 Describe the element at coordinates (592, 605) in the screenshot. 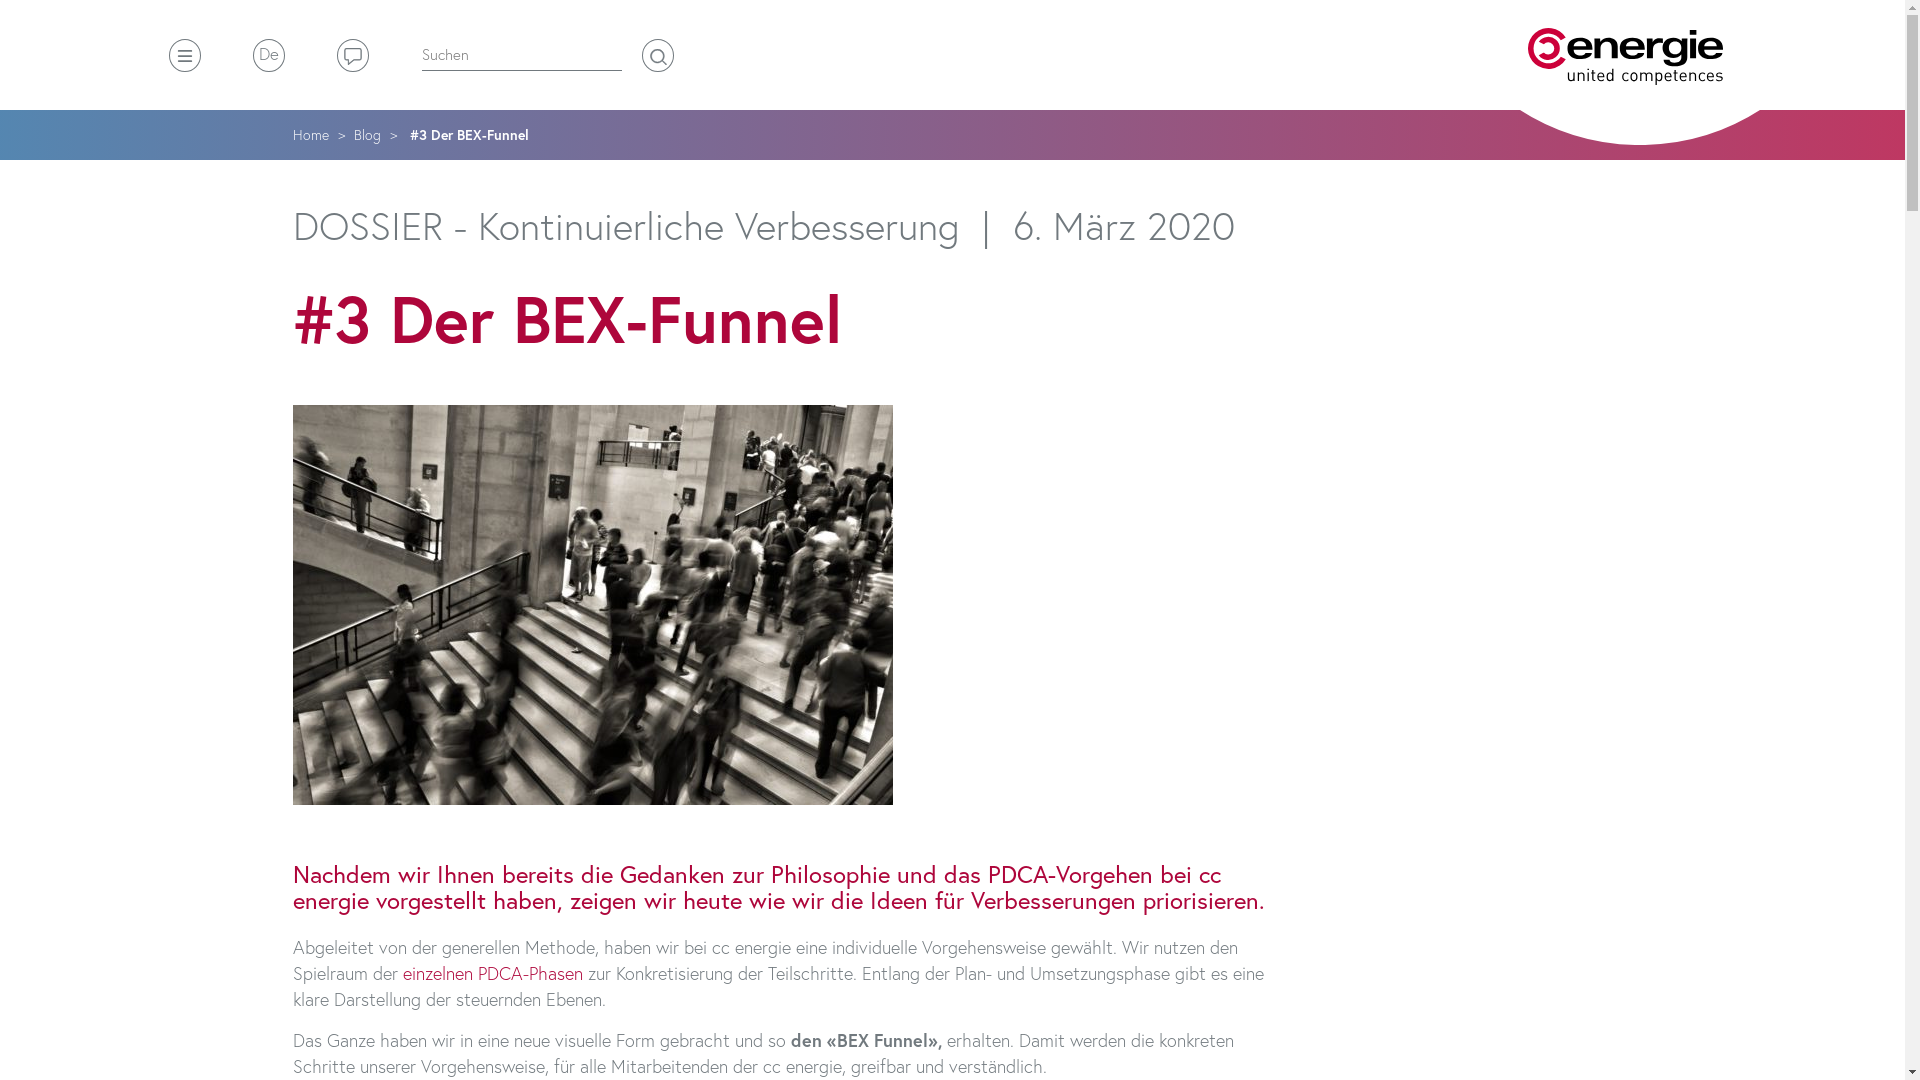

I see `Feature image` at that location.